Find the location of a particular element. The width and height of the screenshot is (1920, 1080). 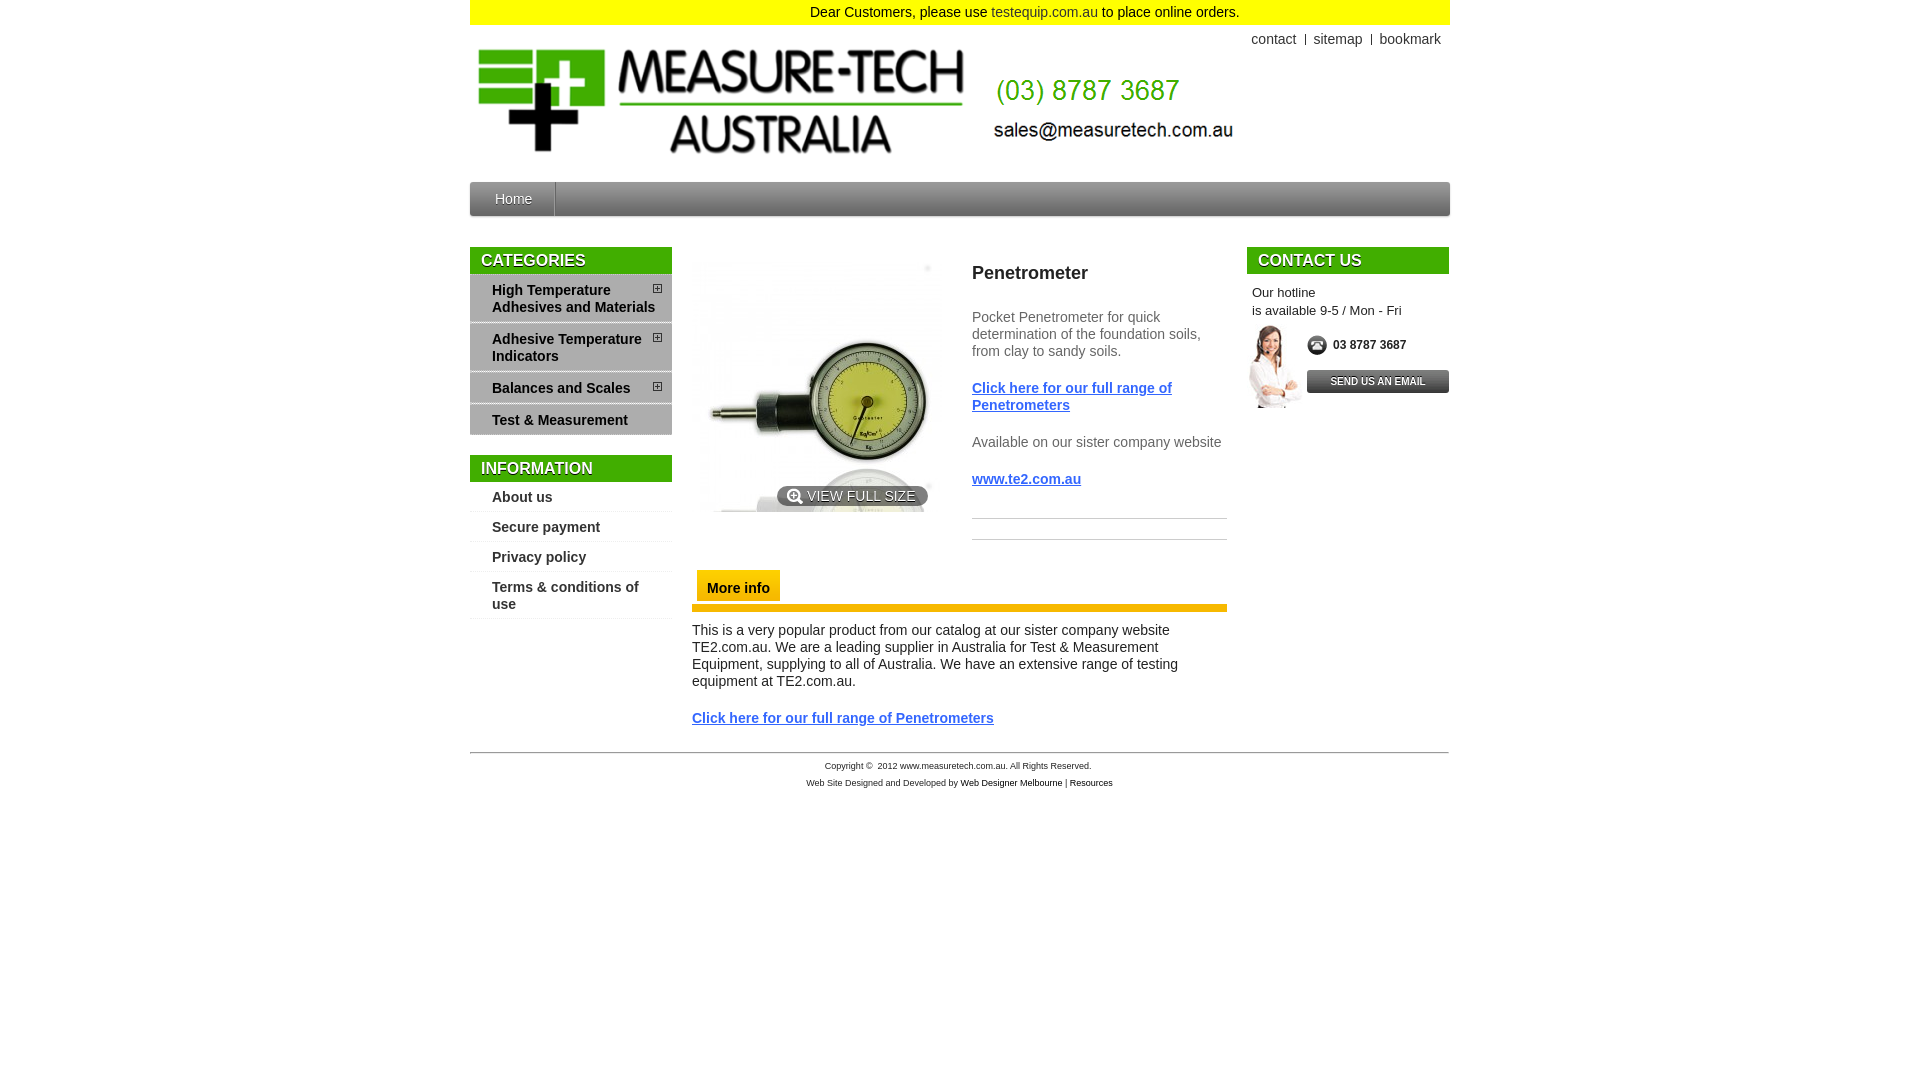

Privacy policy is located at coordinates (571, 556).